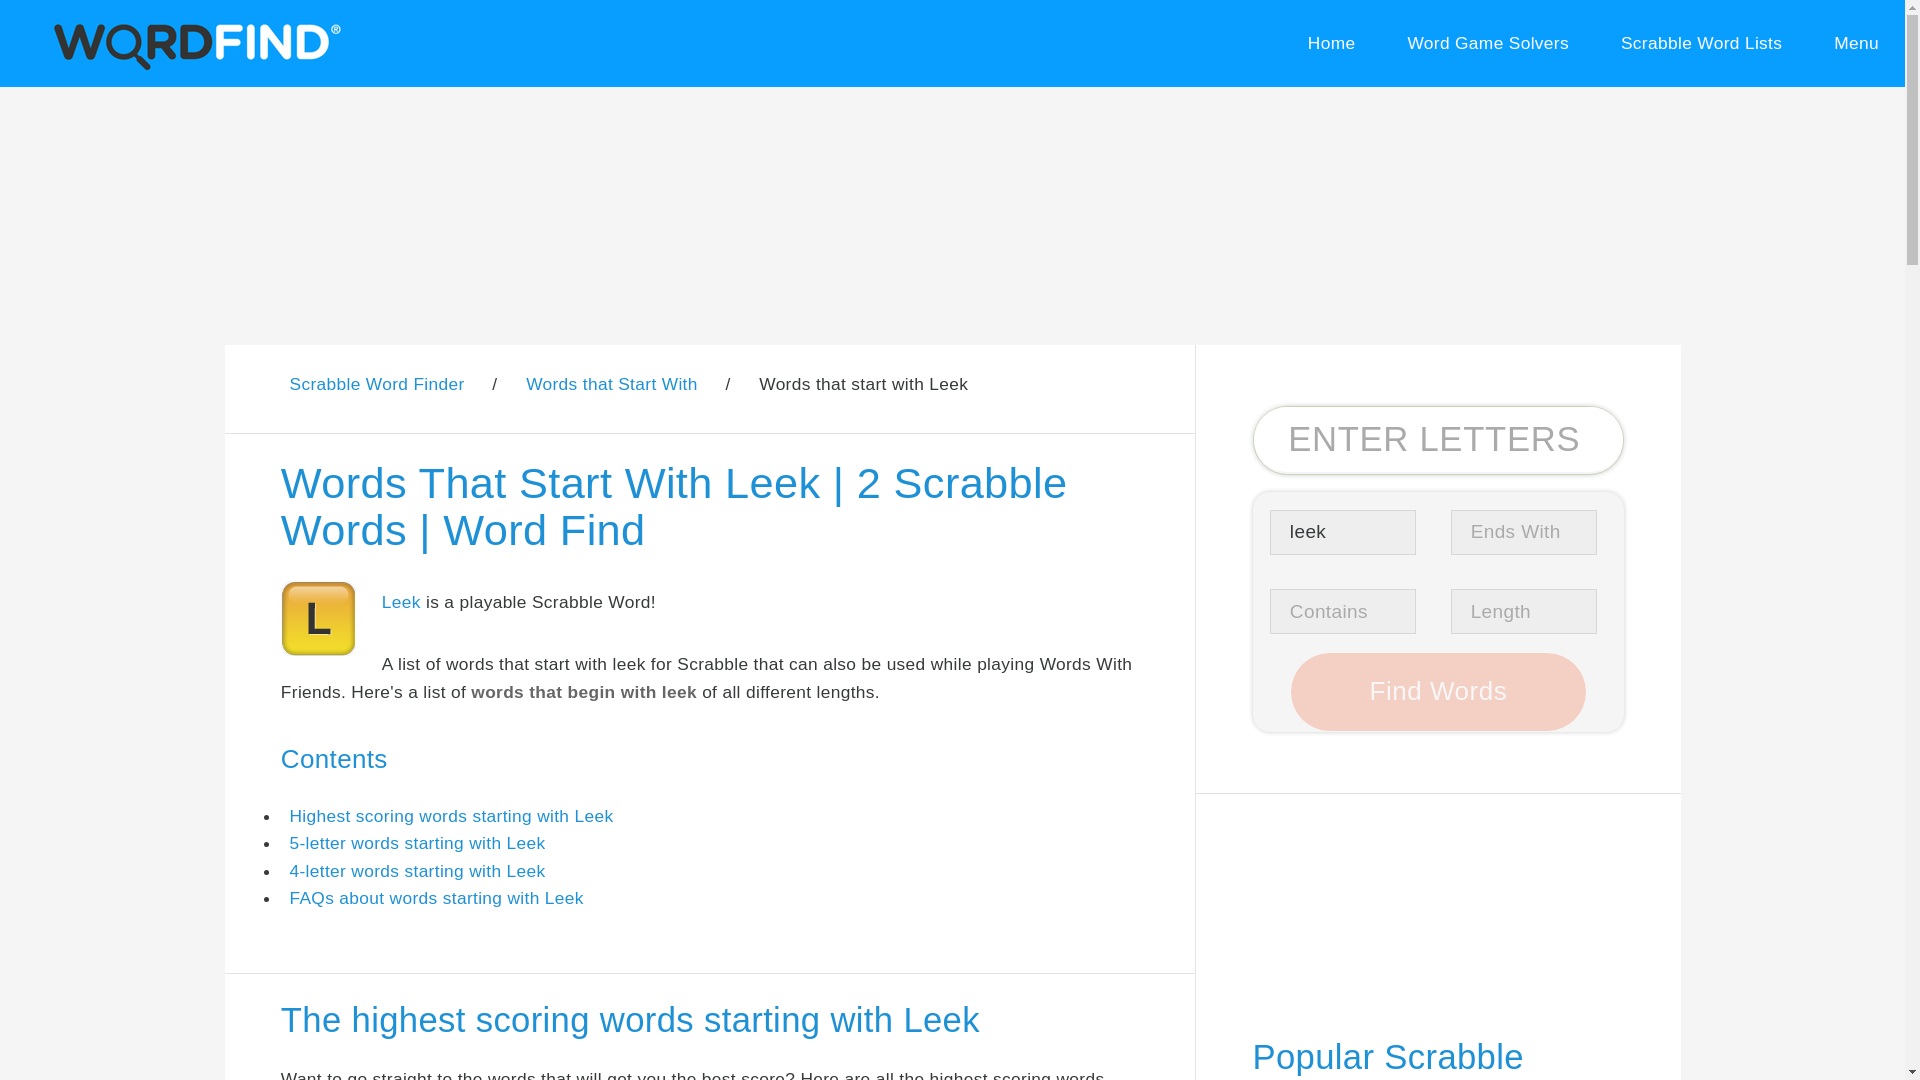 This screenshot has height=1080, width=1920. What do you see at coordinates (1702, 44) in the screenshot?
I see `Scrabble Word Lists` at bounding box center [1702, 44].